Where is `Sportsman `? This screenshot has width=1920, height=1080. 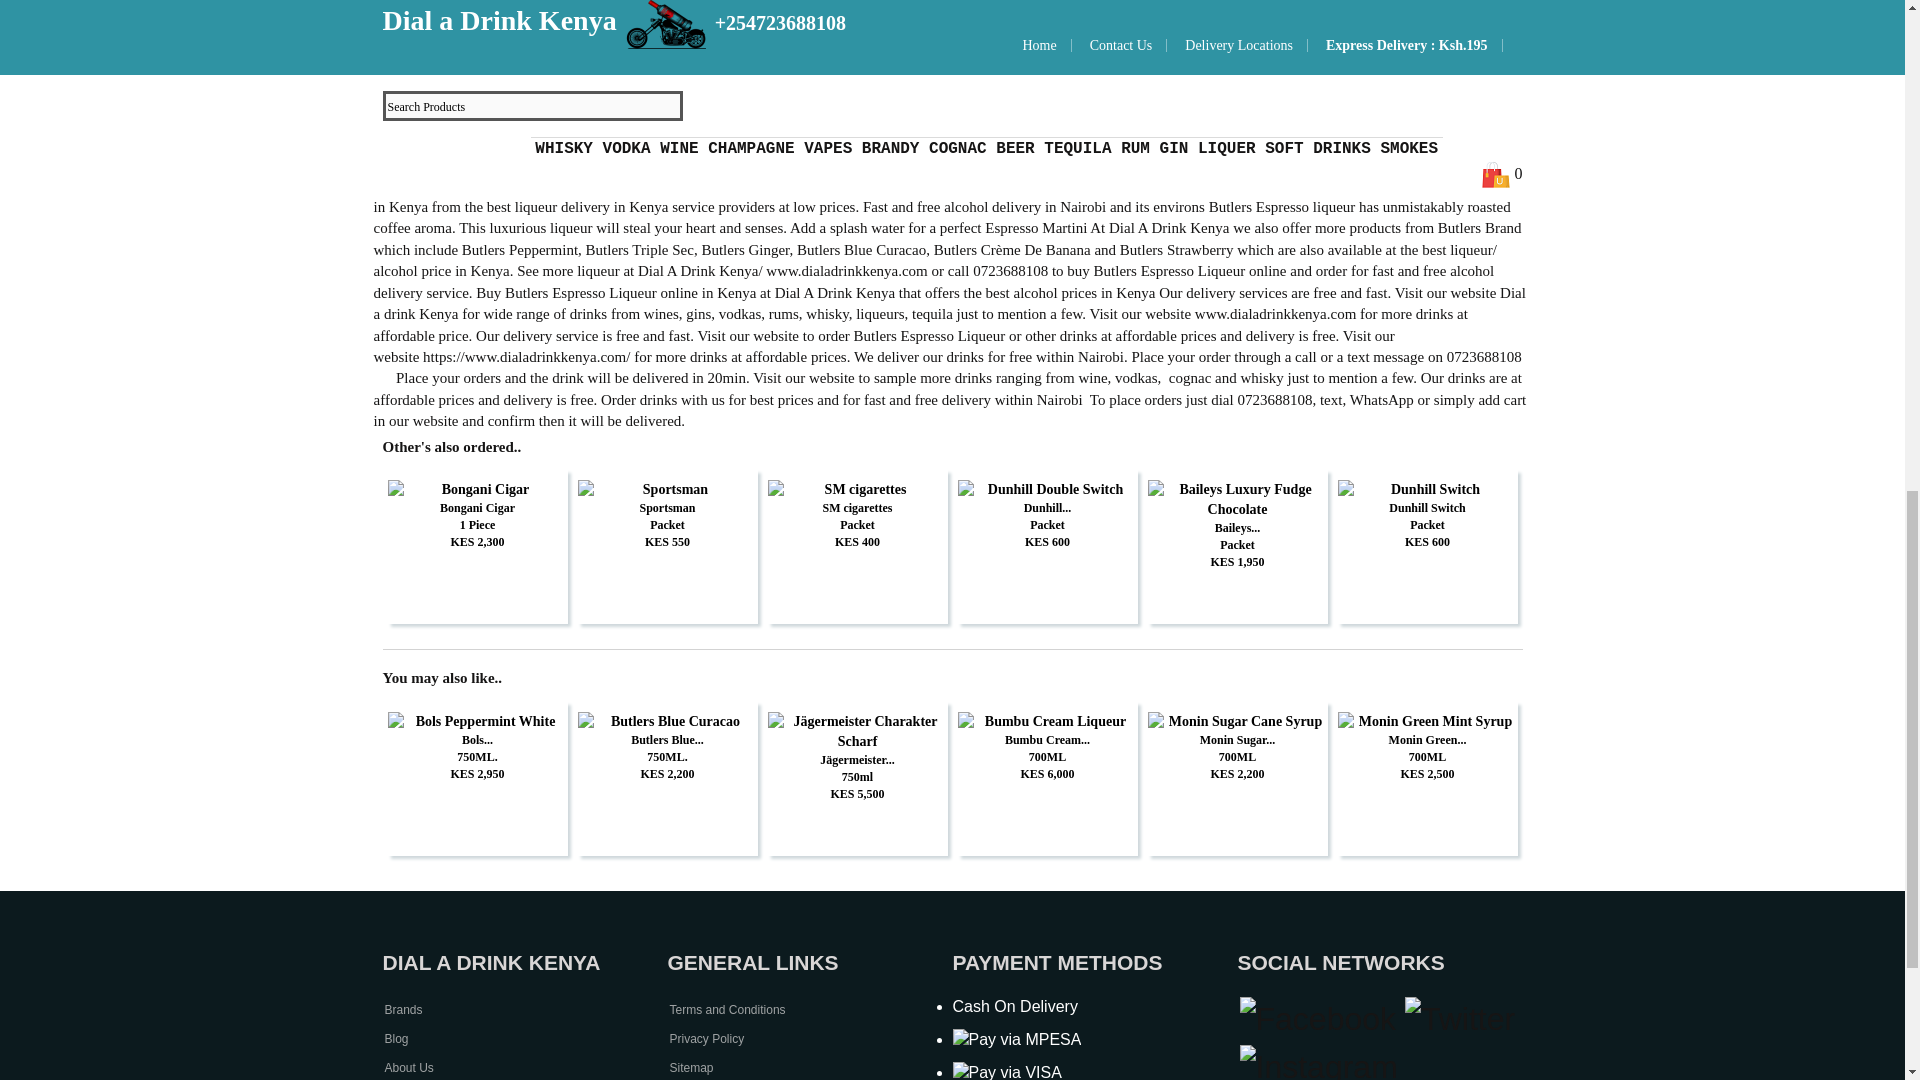
Sportsman  is located at coordinates (668, 508).